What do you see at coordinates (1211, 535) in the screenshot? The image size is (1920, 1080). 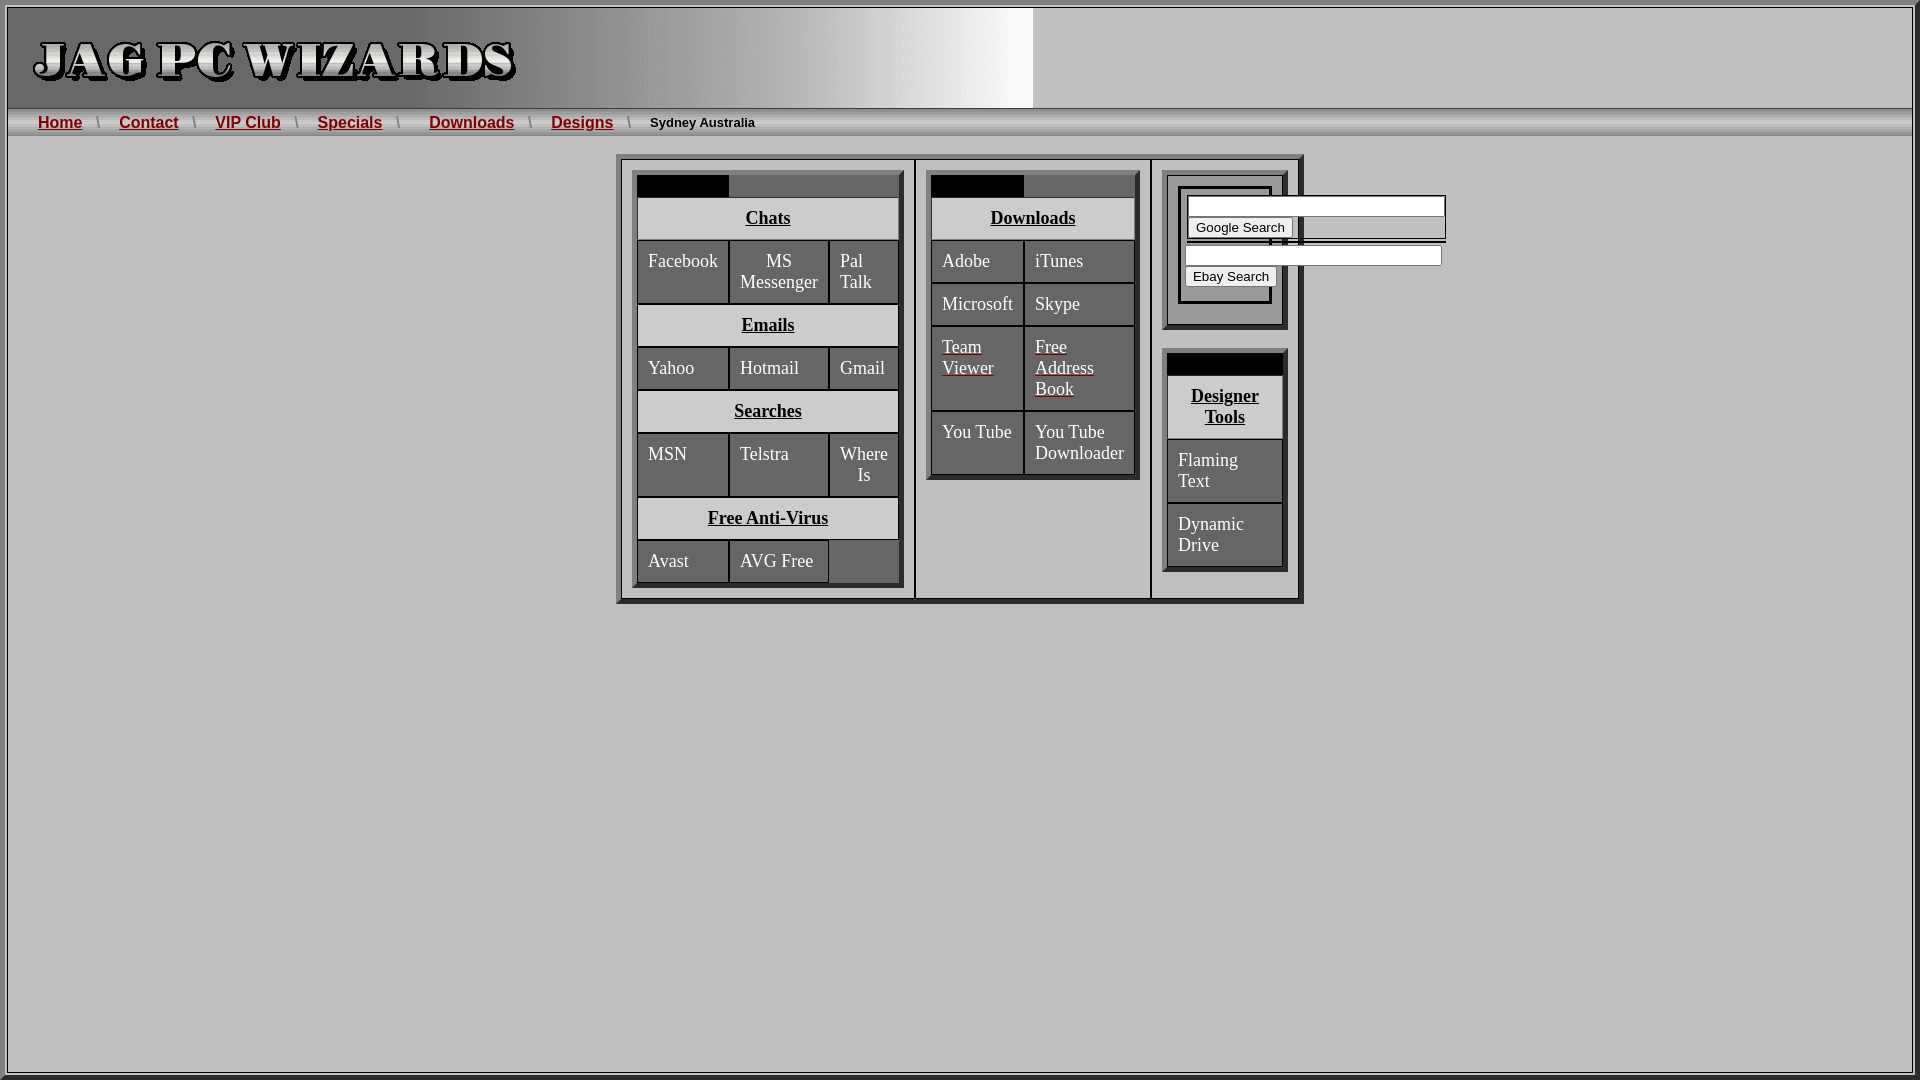 I see `Dynamic Drive` at bounding box center [1211, 535].